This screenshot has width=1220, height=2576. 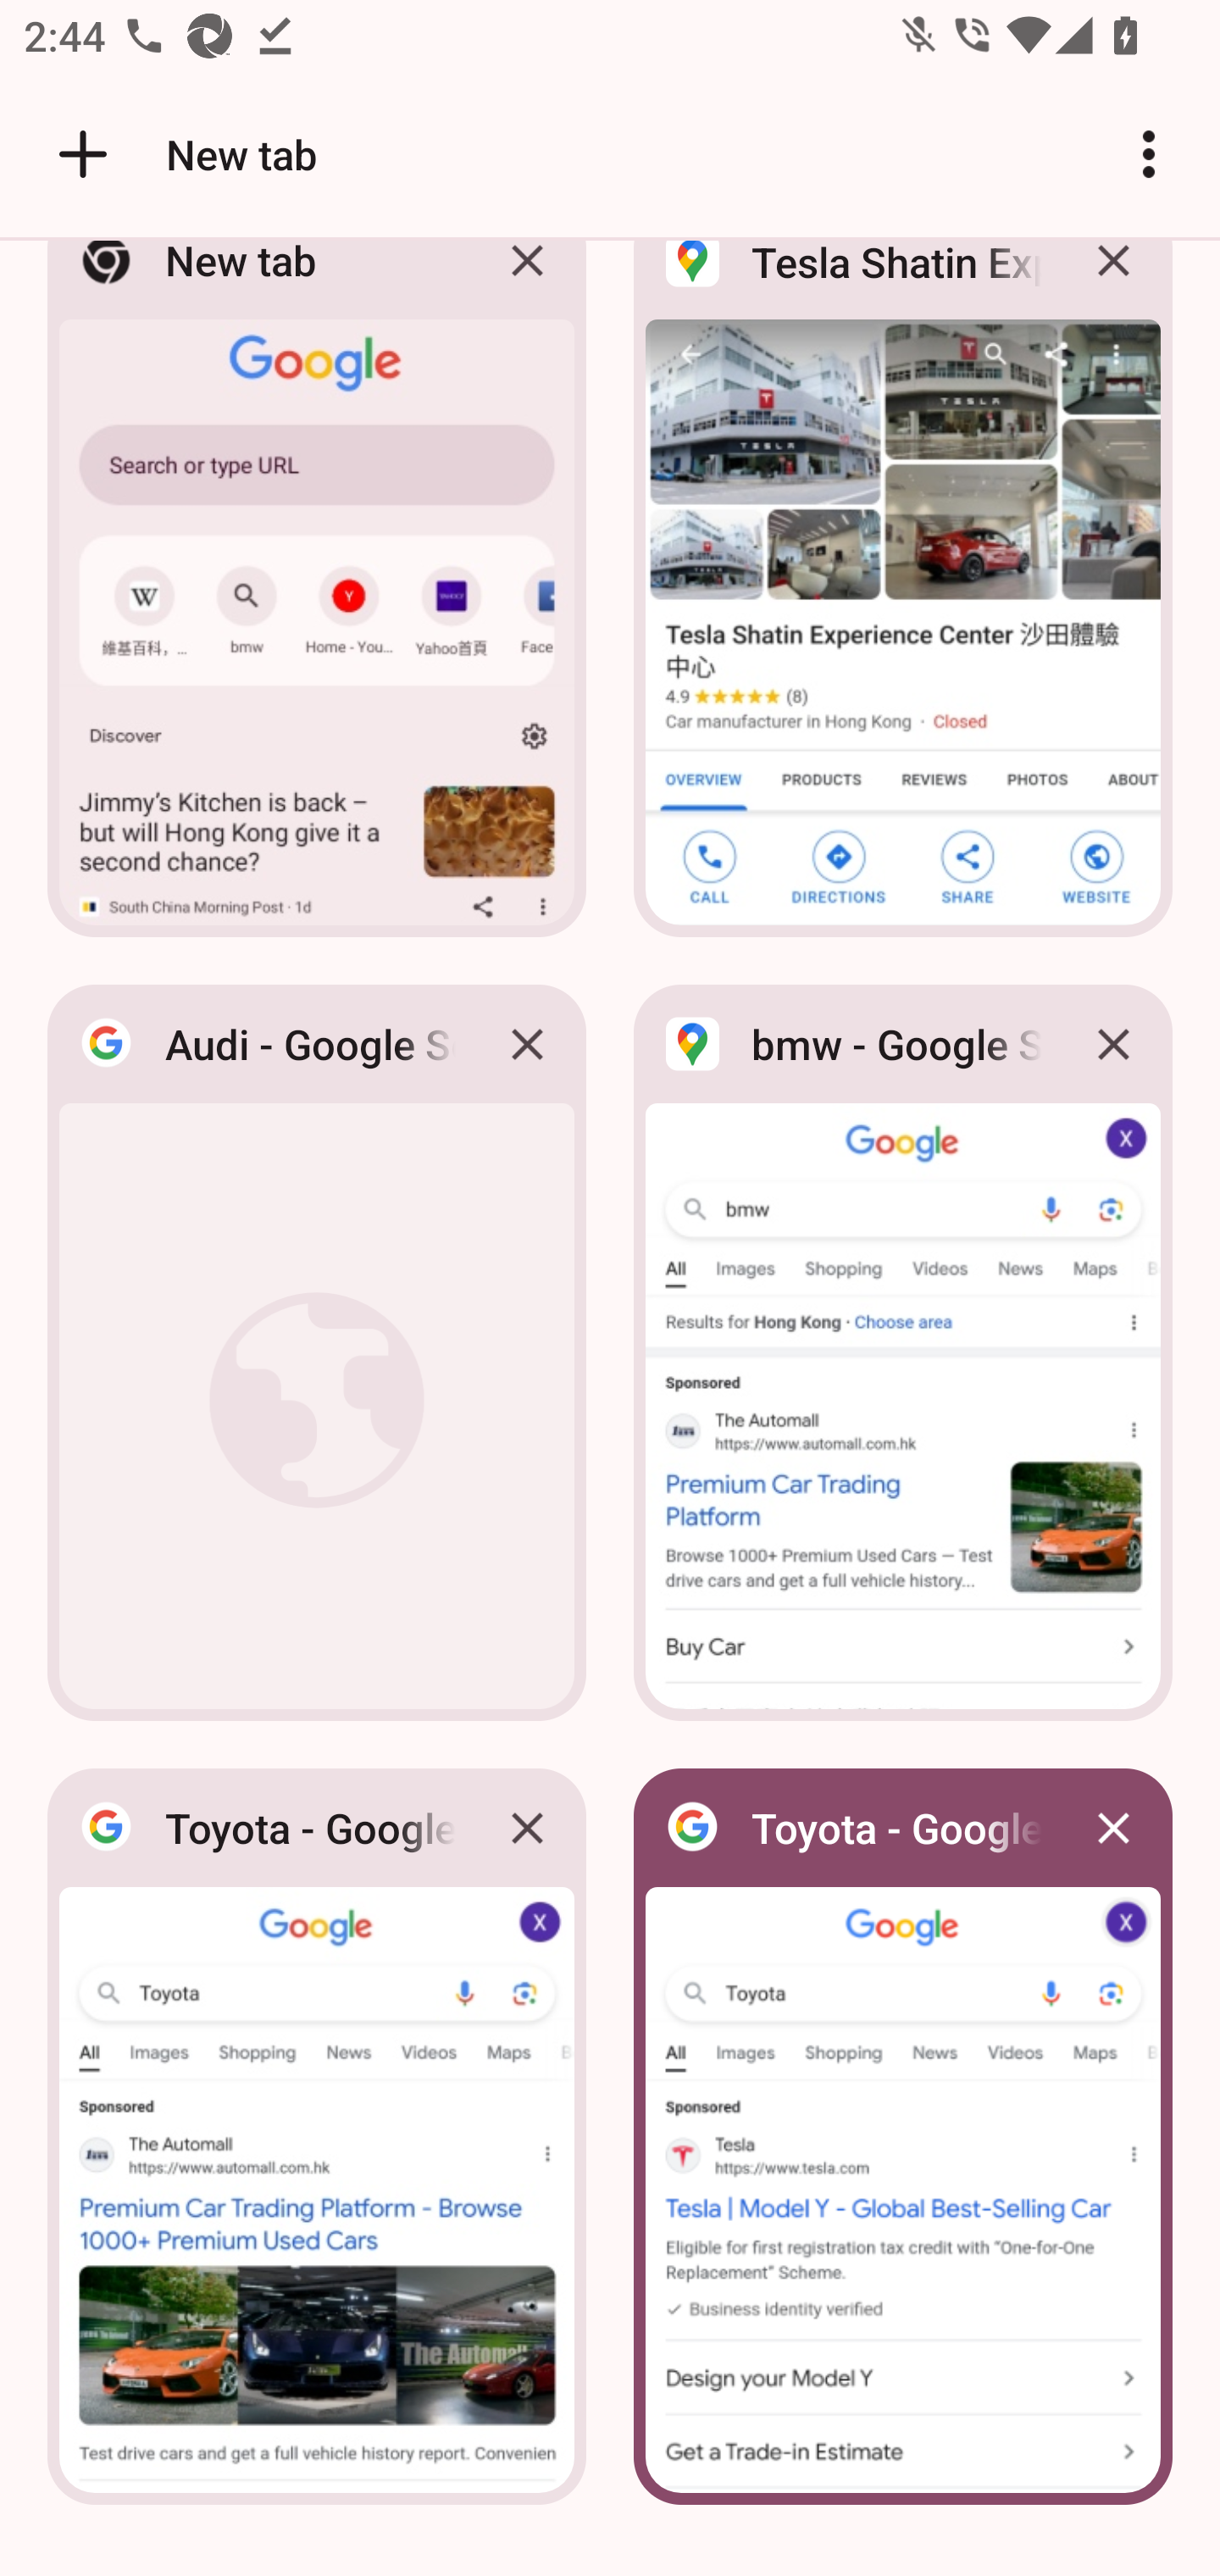 I want to click on Close Toyota - Google Search tab, so click(x=1113, y=1827).